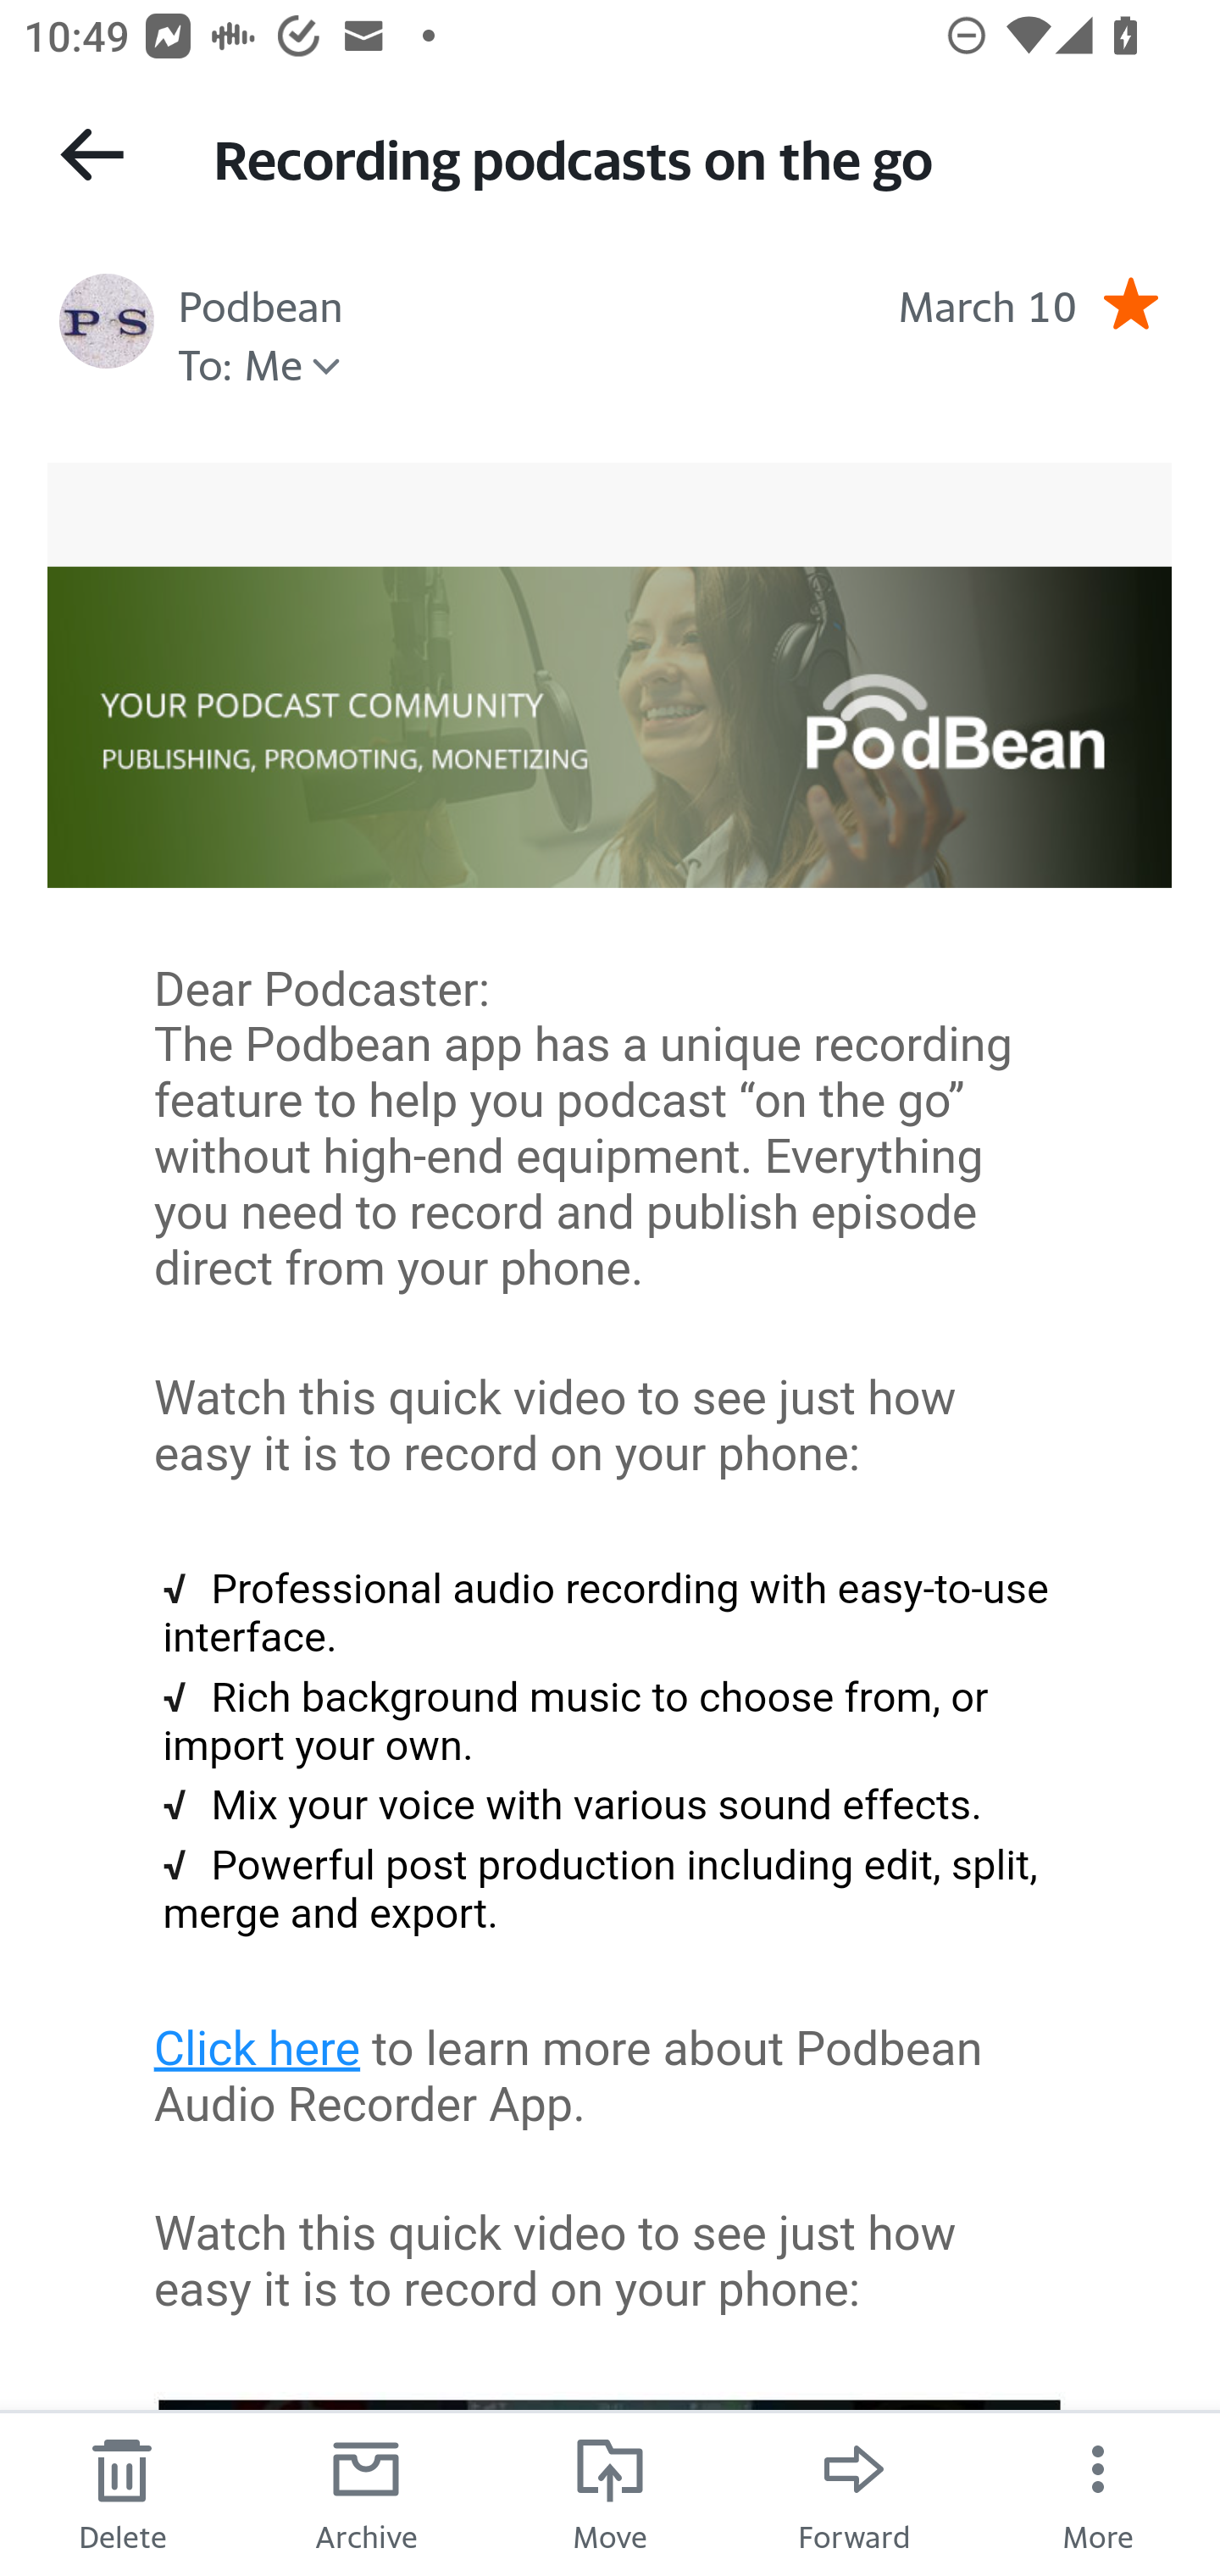 This screenshot has height=2576, width=1220. I want to click on Delete, so click(122, 2493).